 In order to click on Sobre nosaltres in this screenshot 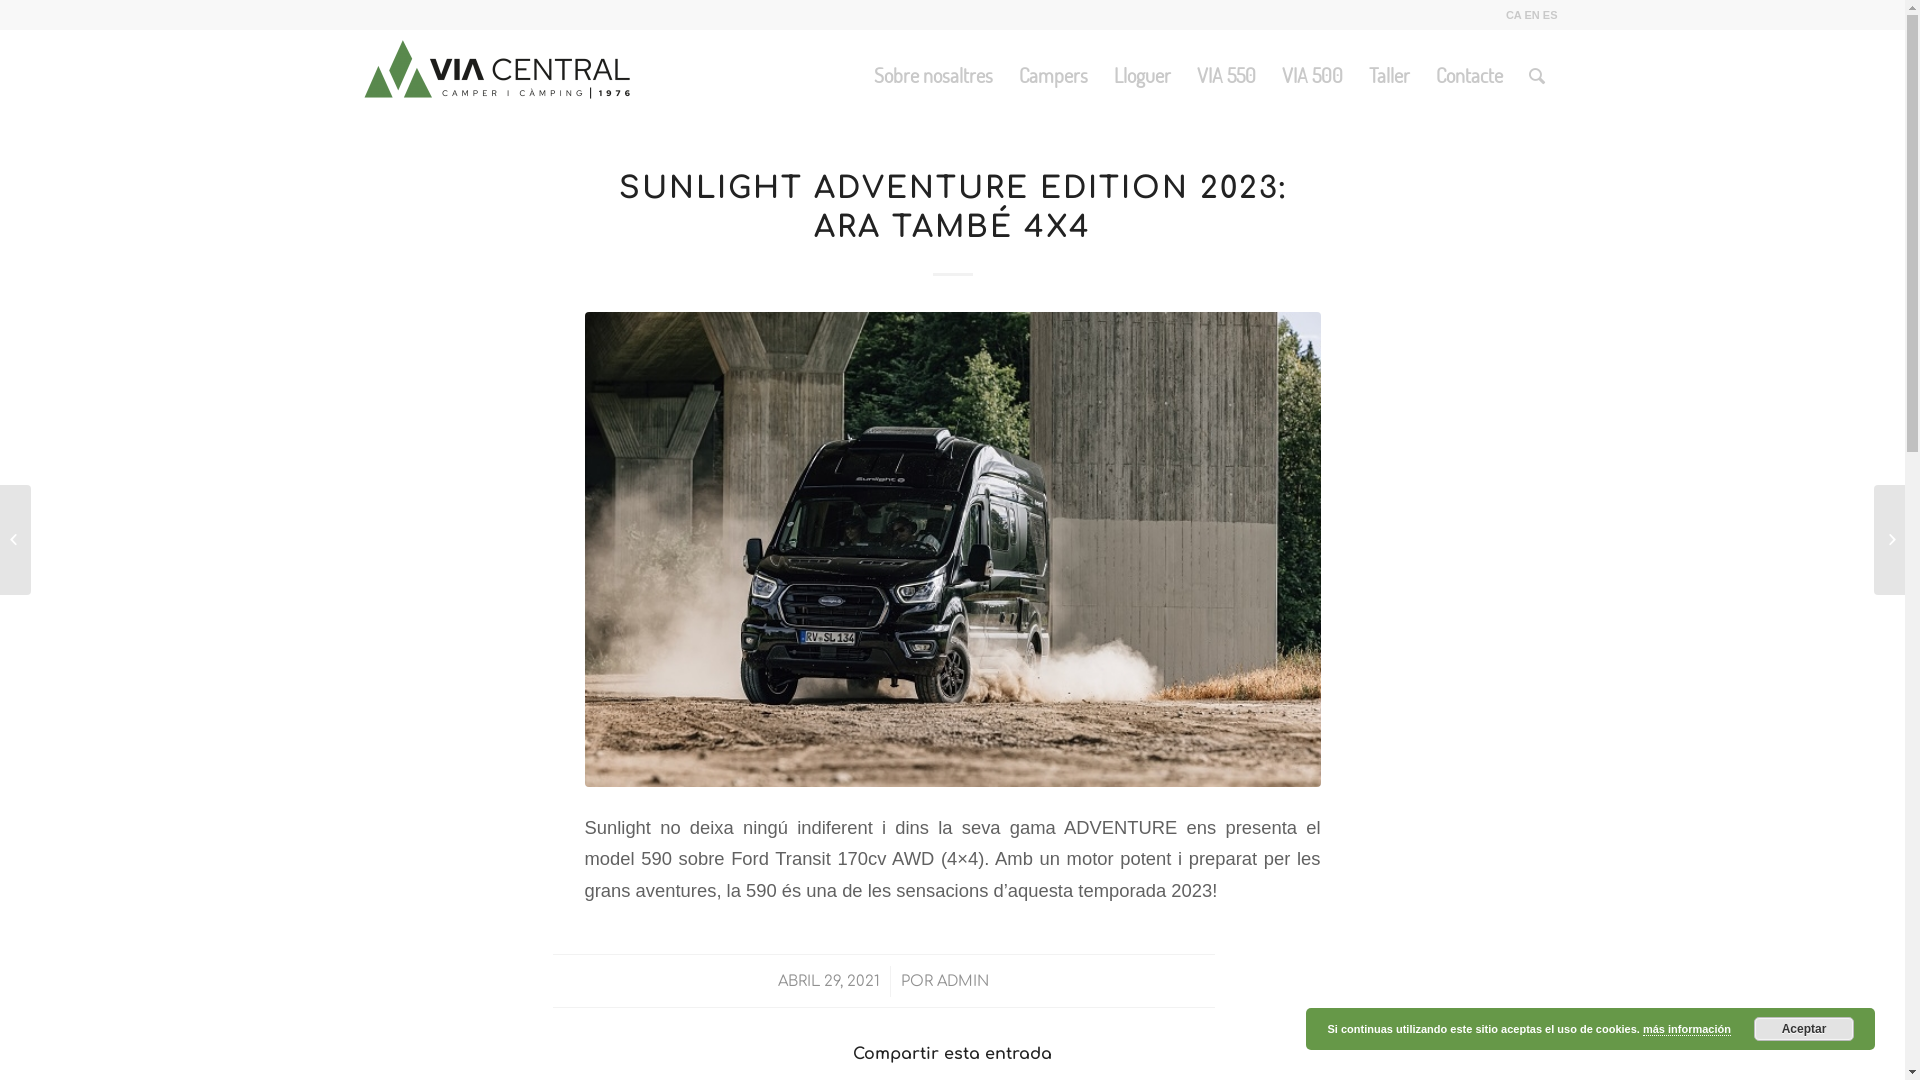, I will do `click(932, 75)`.